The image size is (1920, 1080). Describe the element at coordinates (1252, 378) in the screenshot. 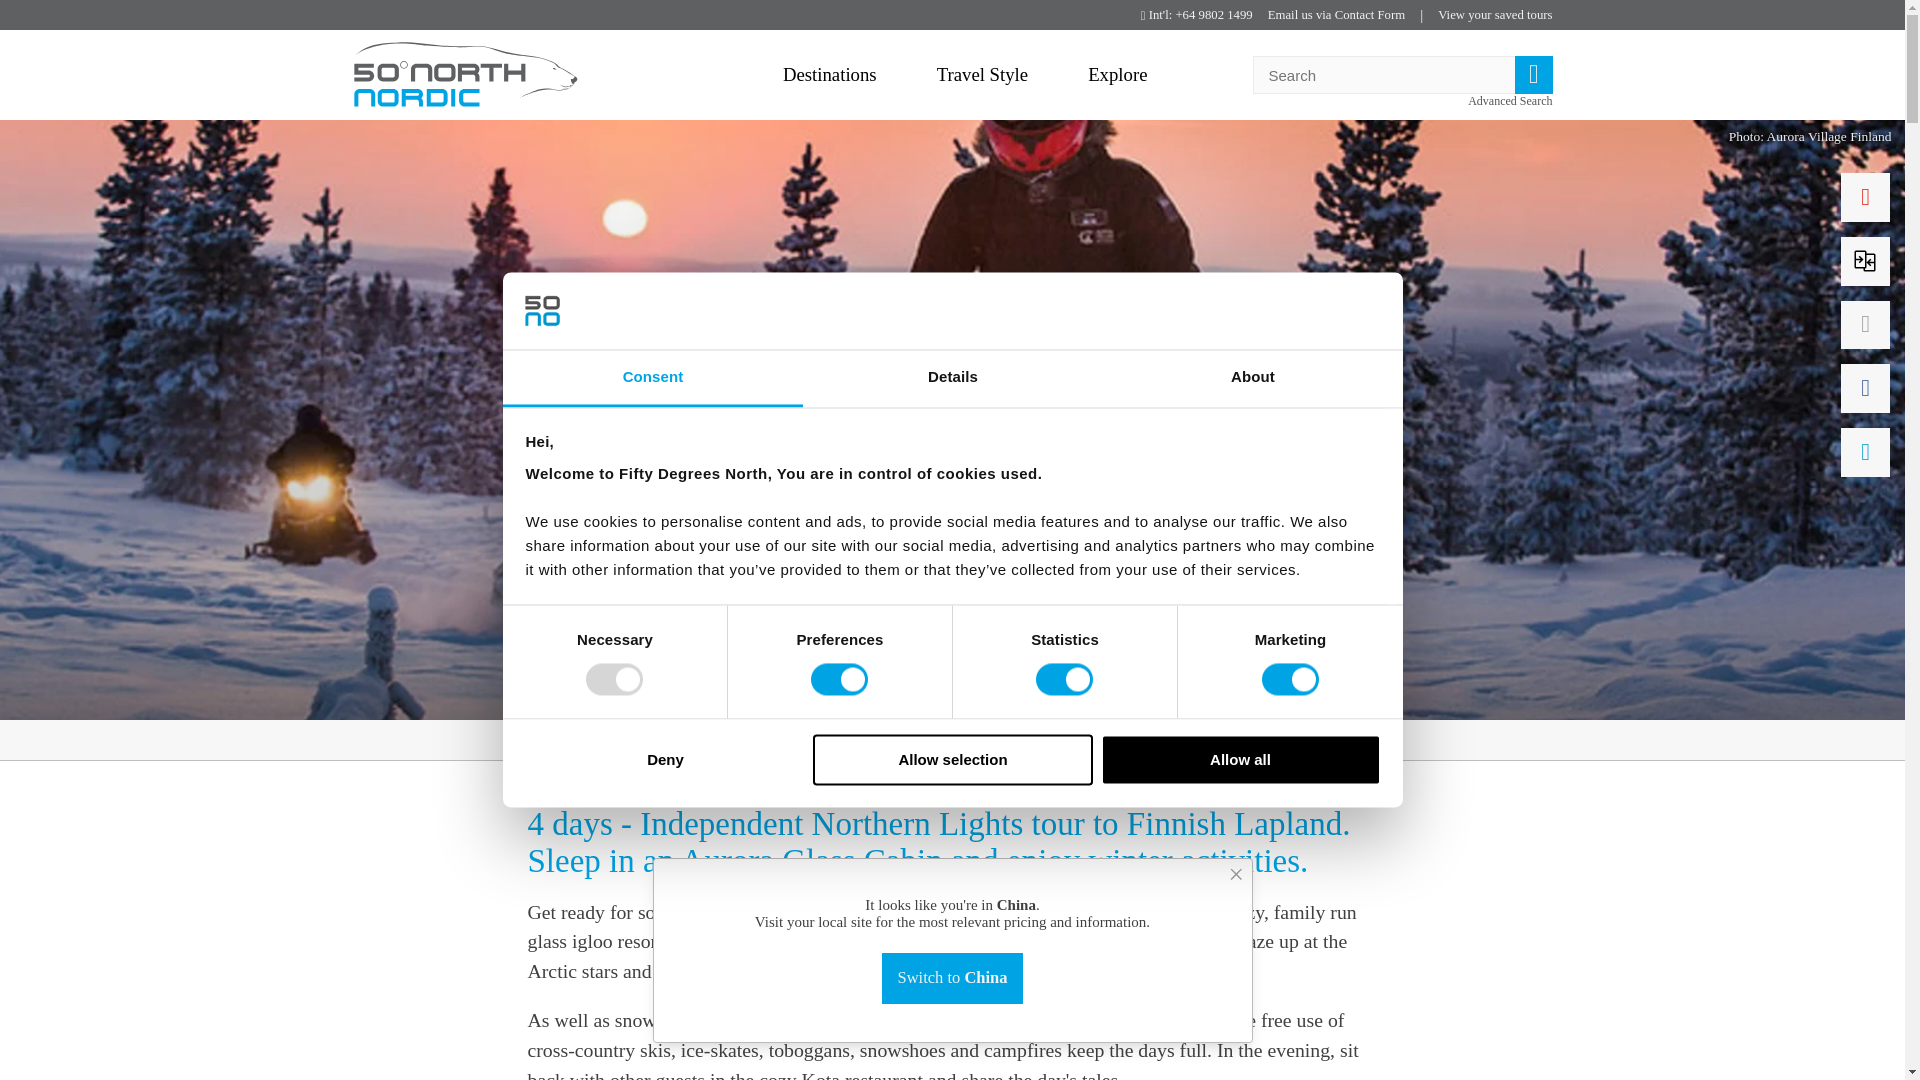

I see `About` at that location.